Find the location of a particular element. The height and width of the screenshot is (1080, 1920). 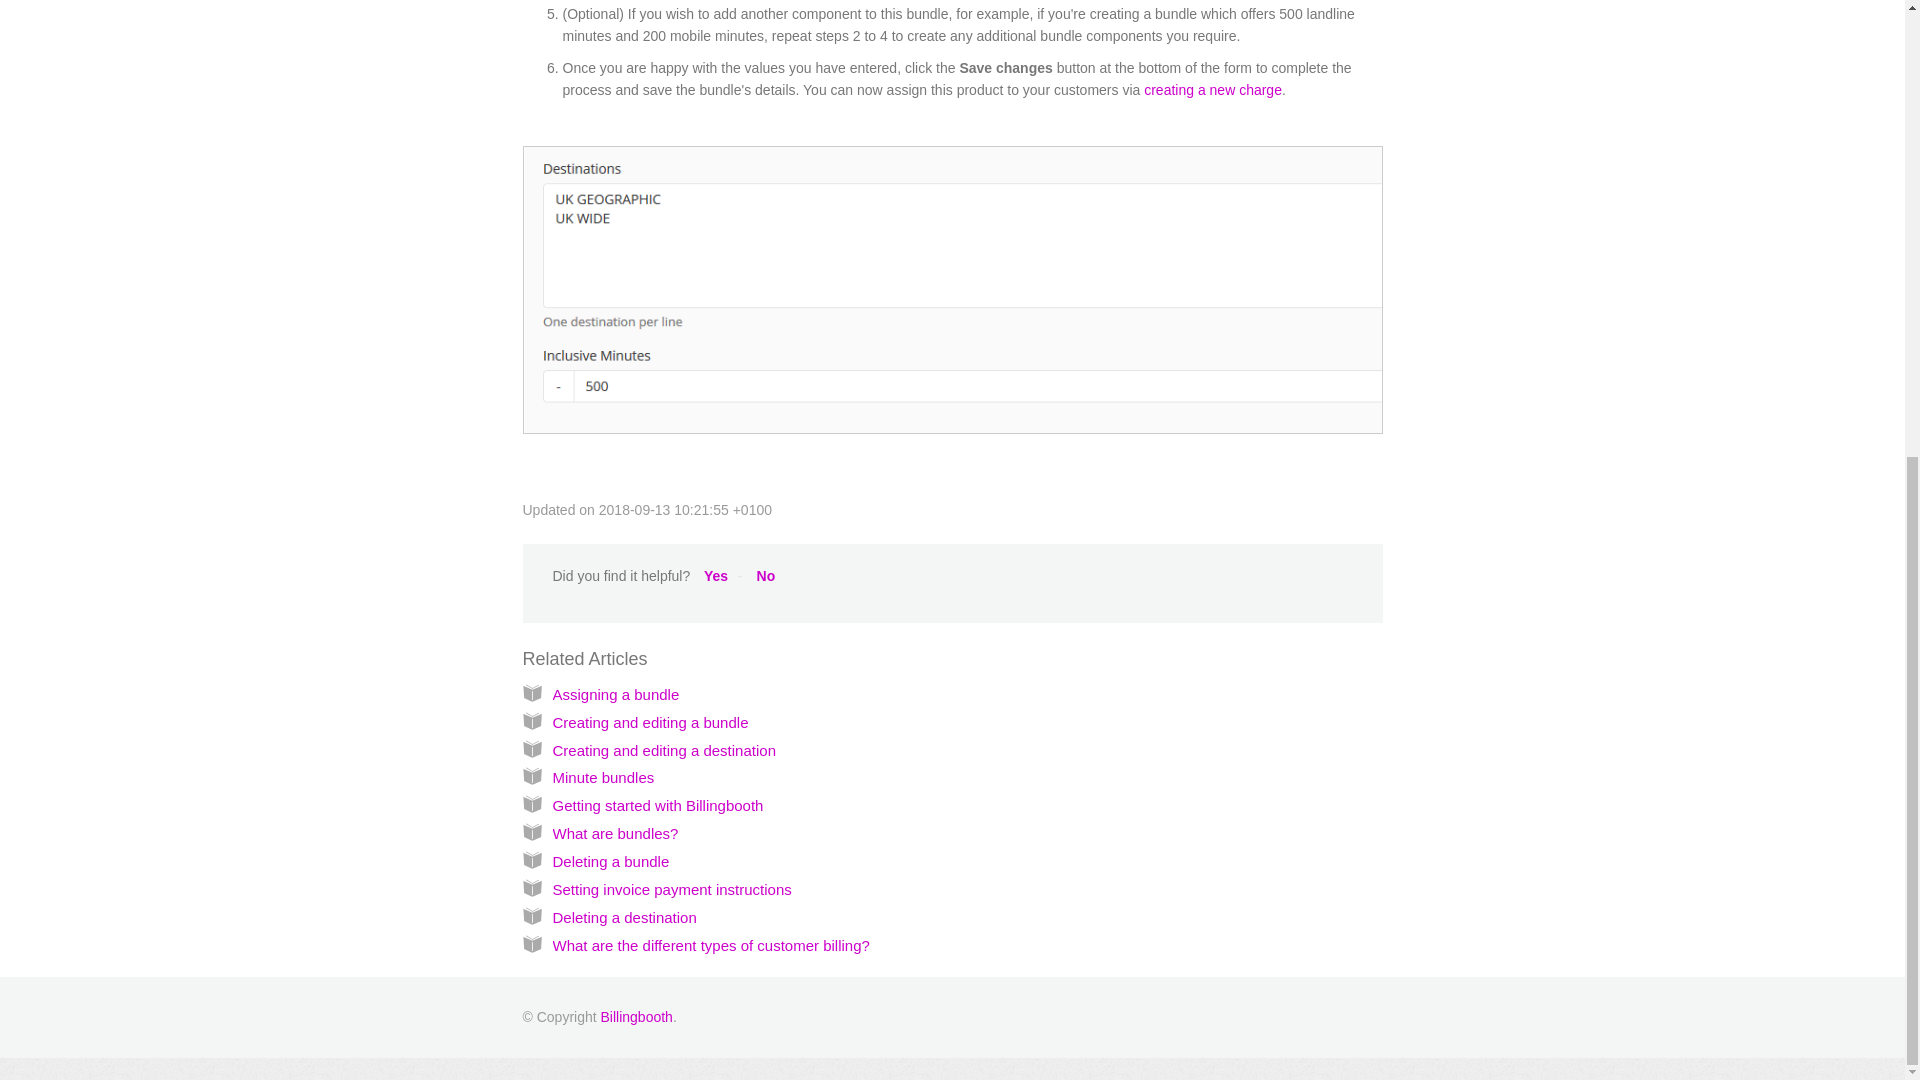

Billingbooth is located at coordinates (636, 1016).